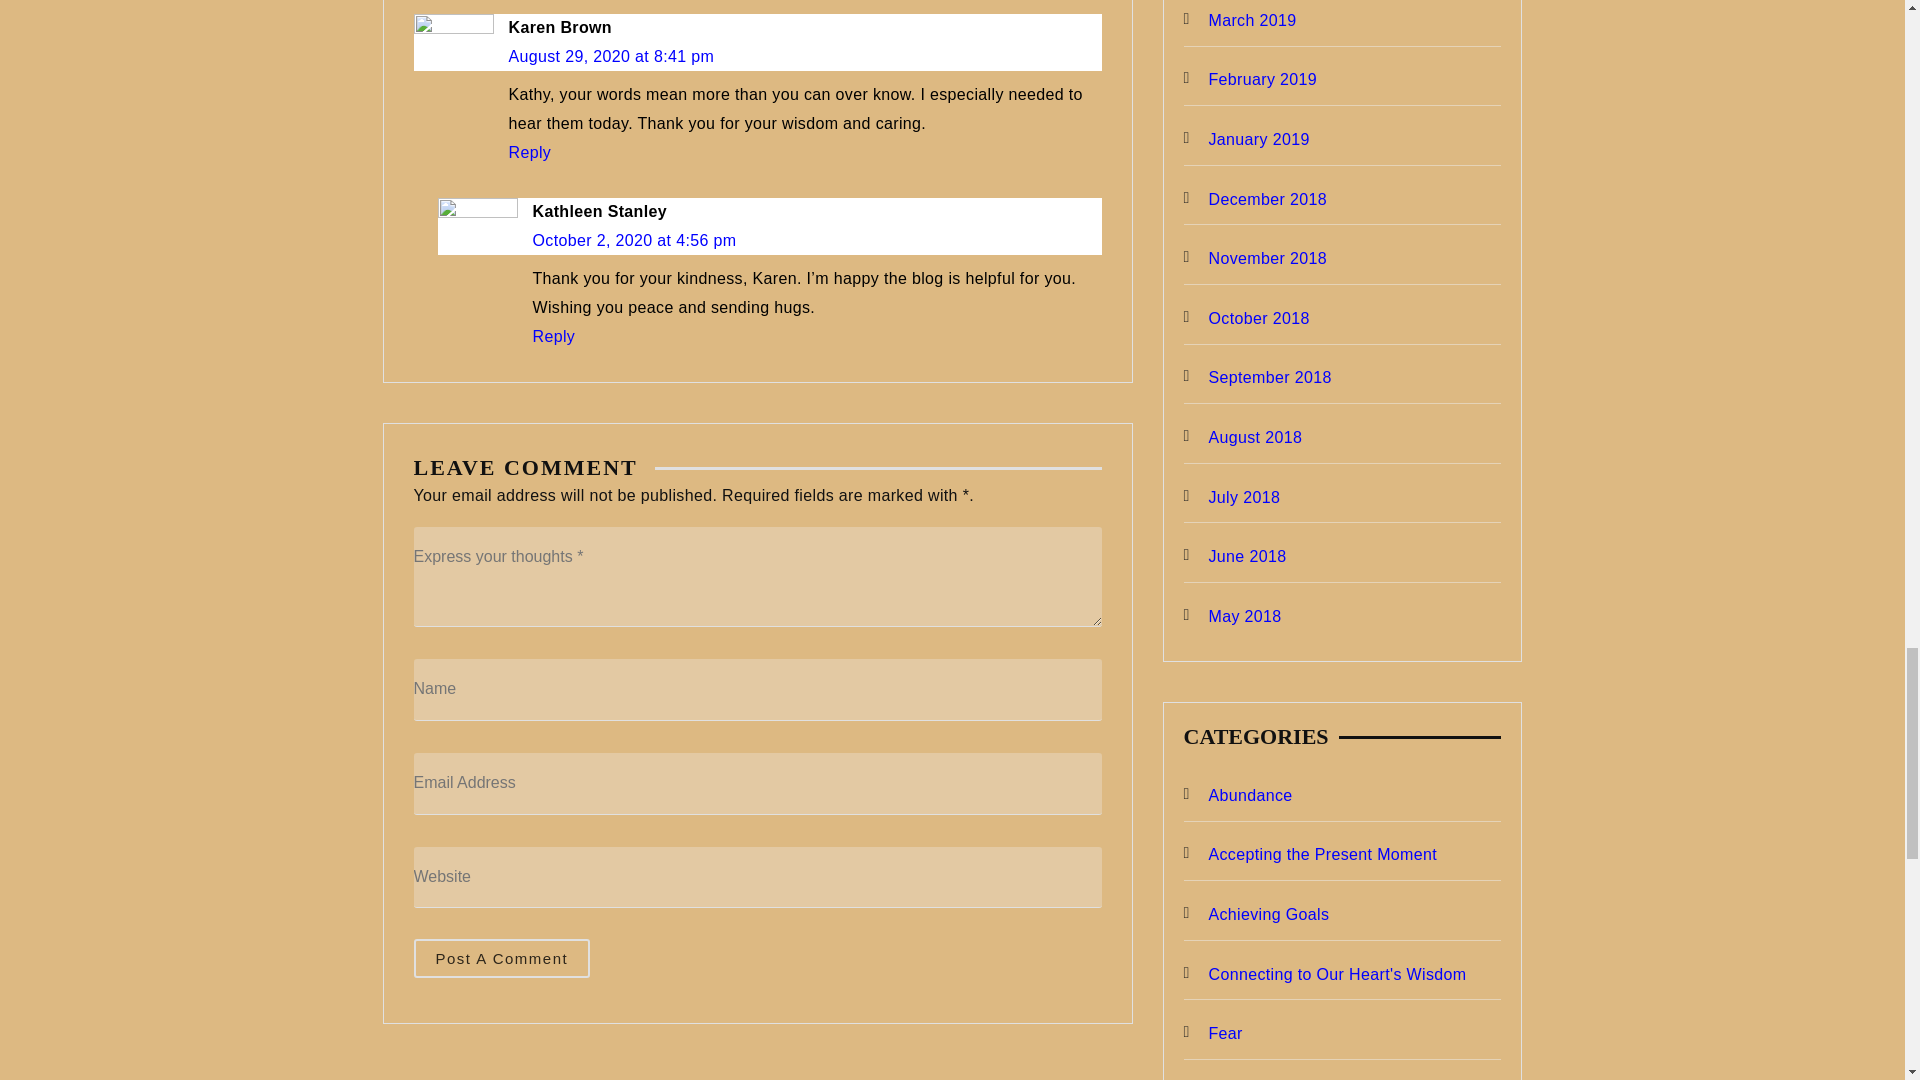 This screenshot has height=1080, width=1920. I want to click on Reply, so click(552, 336).